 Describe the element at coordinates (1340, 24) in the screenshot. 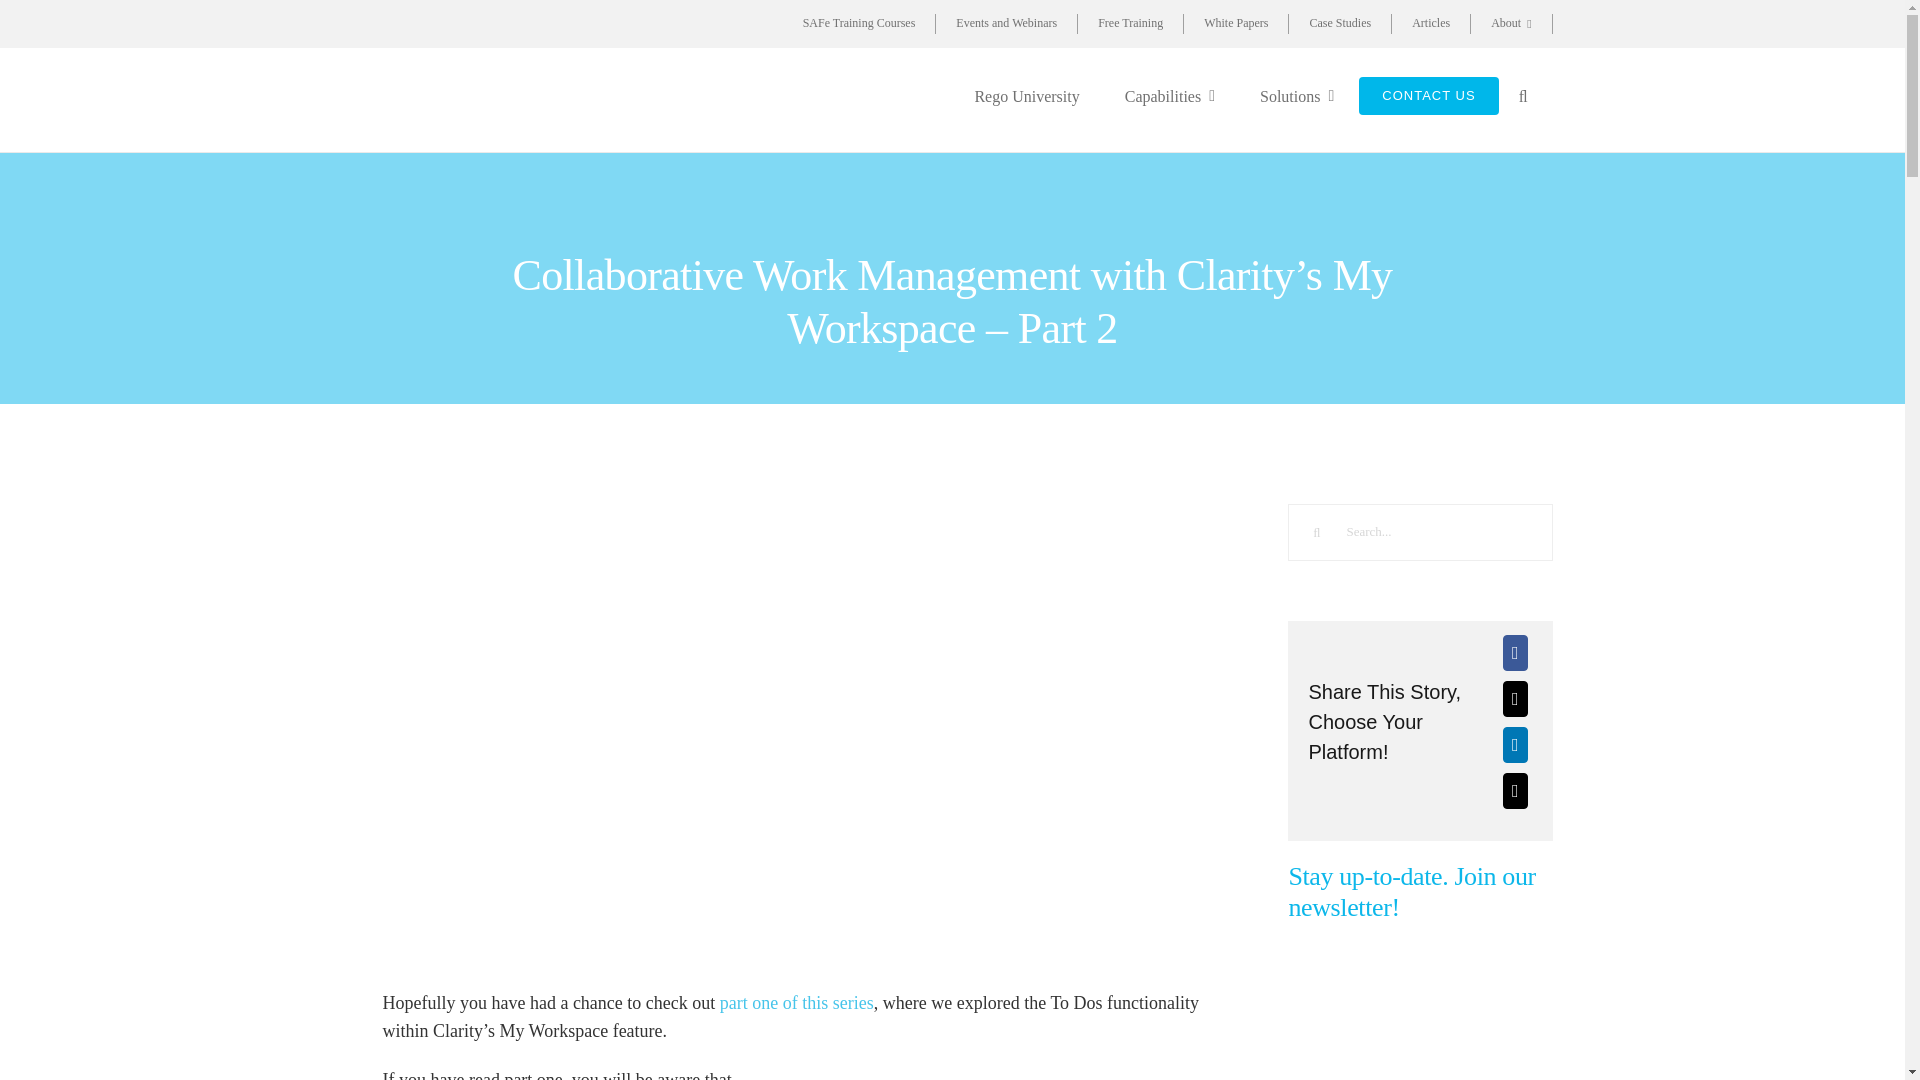

I see `Case Studies` at that location.